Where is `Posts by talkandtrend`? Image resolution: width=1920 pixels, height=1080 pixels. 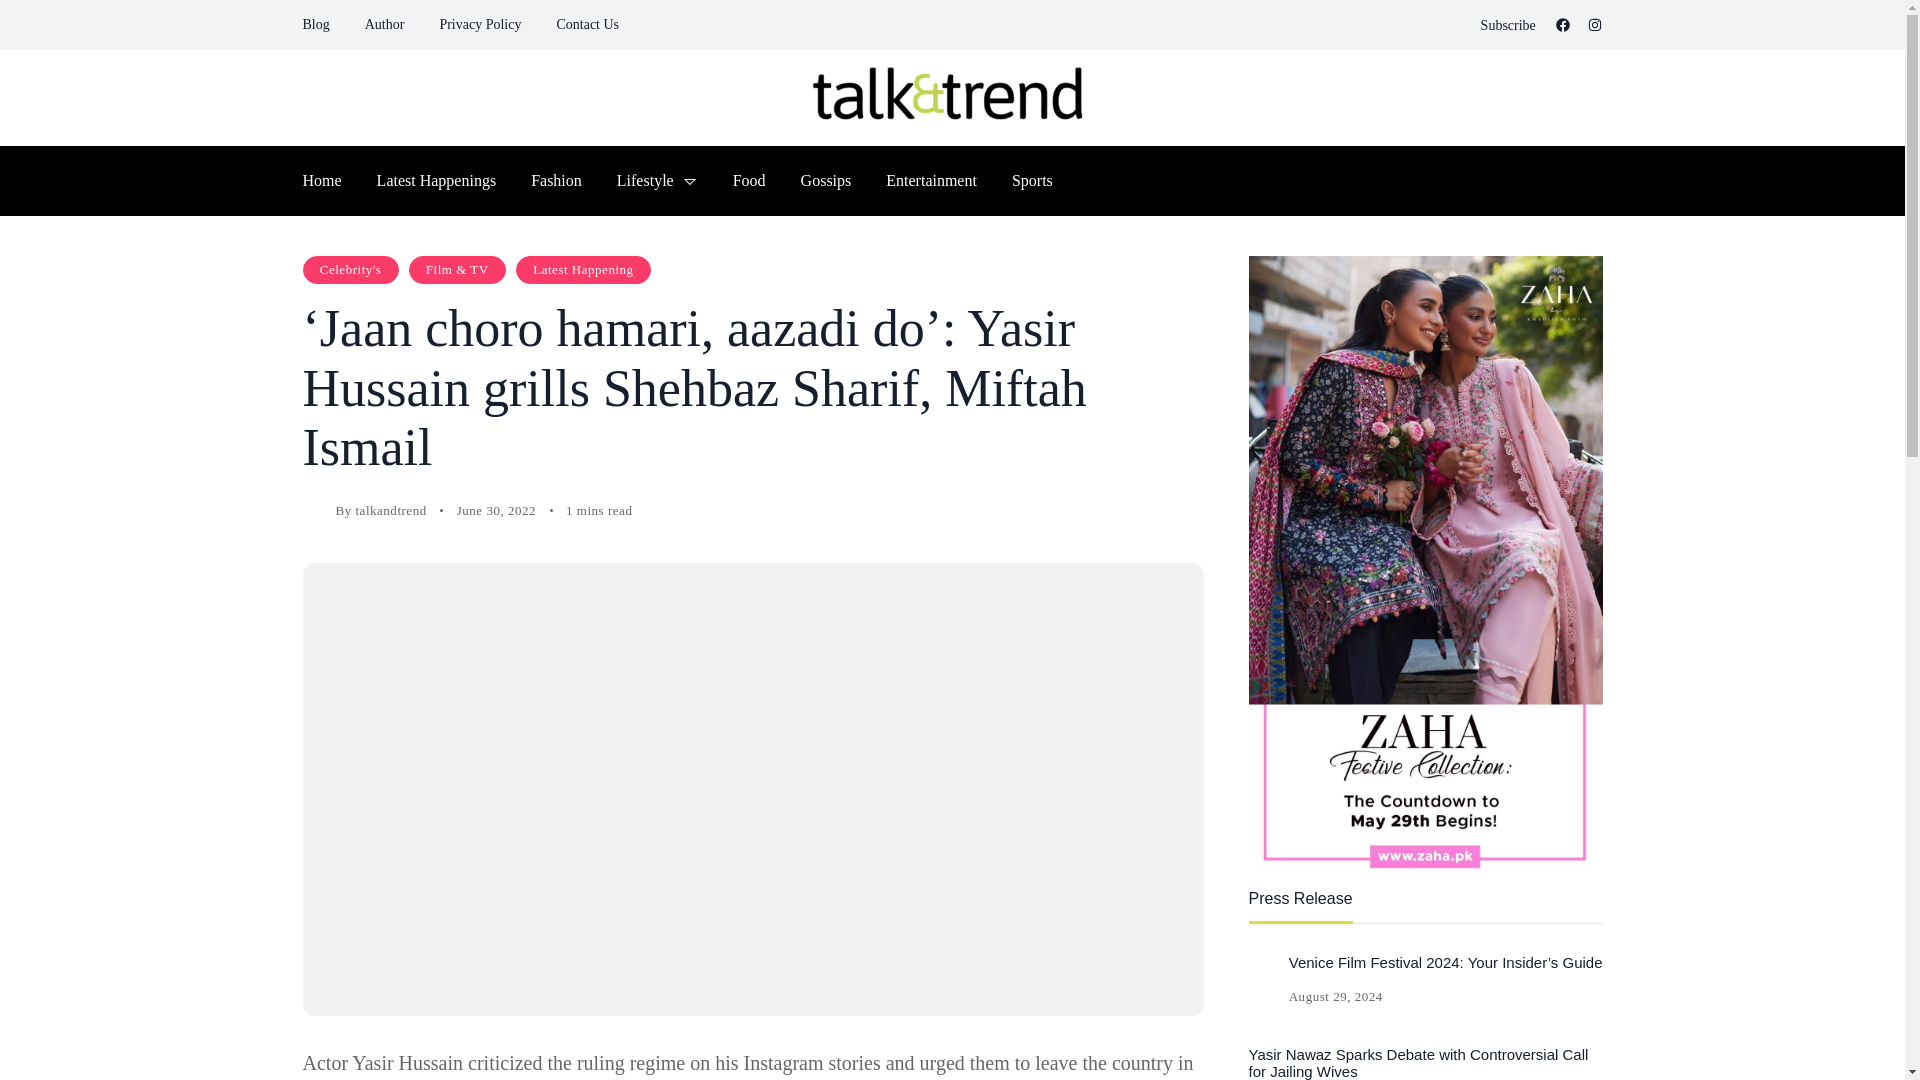
Posts by talkandtrend is located at coordinates (390, 510).